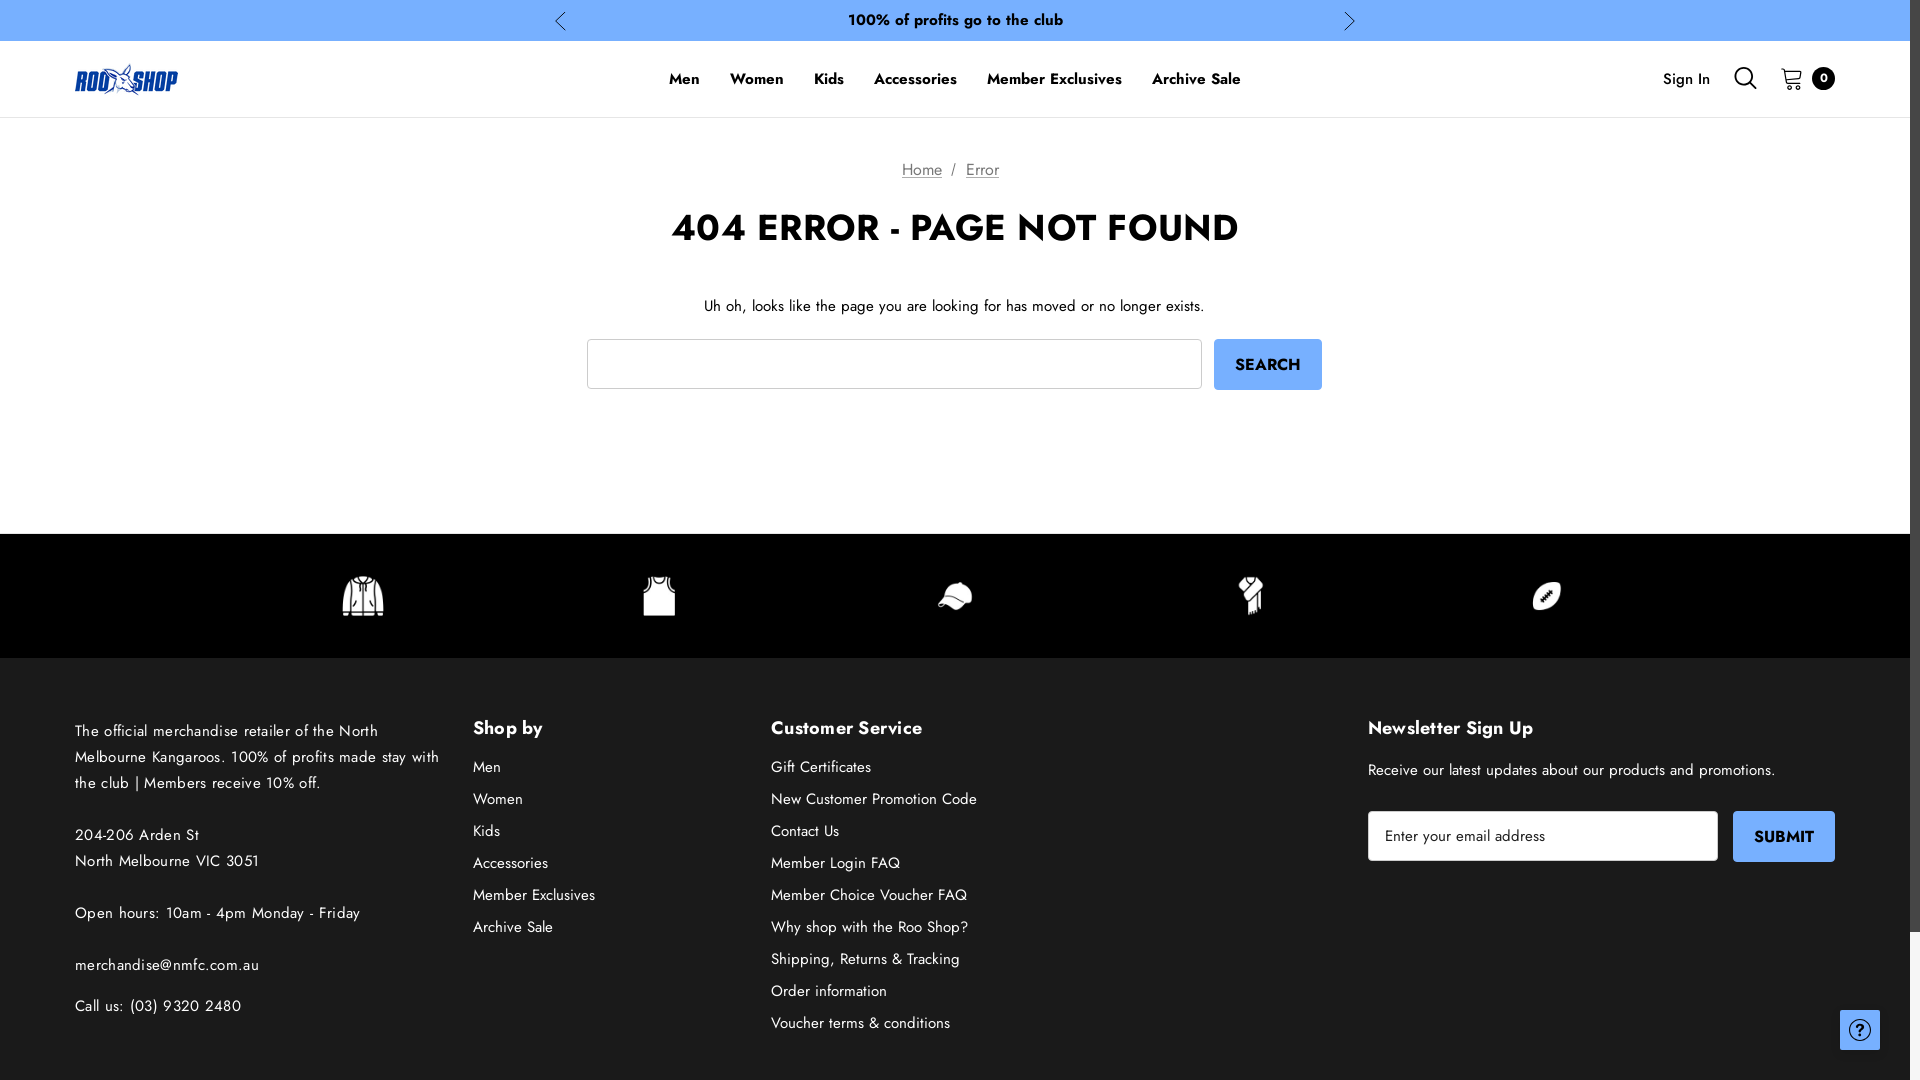  I want to click on Men, so click(487, 767).